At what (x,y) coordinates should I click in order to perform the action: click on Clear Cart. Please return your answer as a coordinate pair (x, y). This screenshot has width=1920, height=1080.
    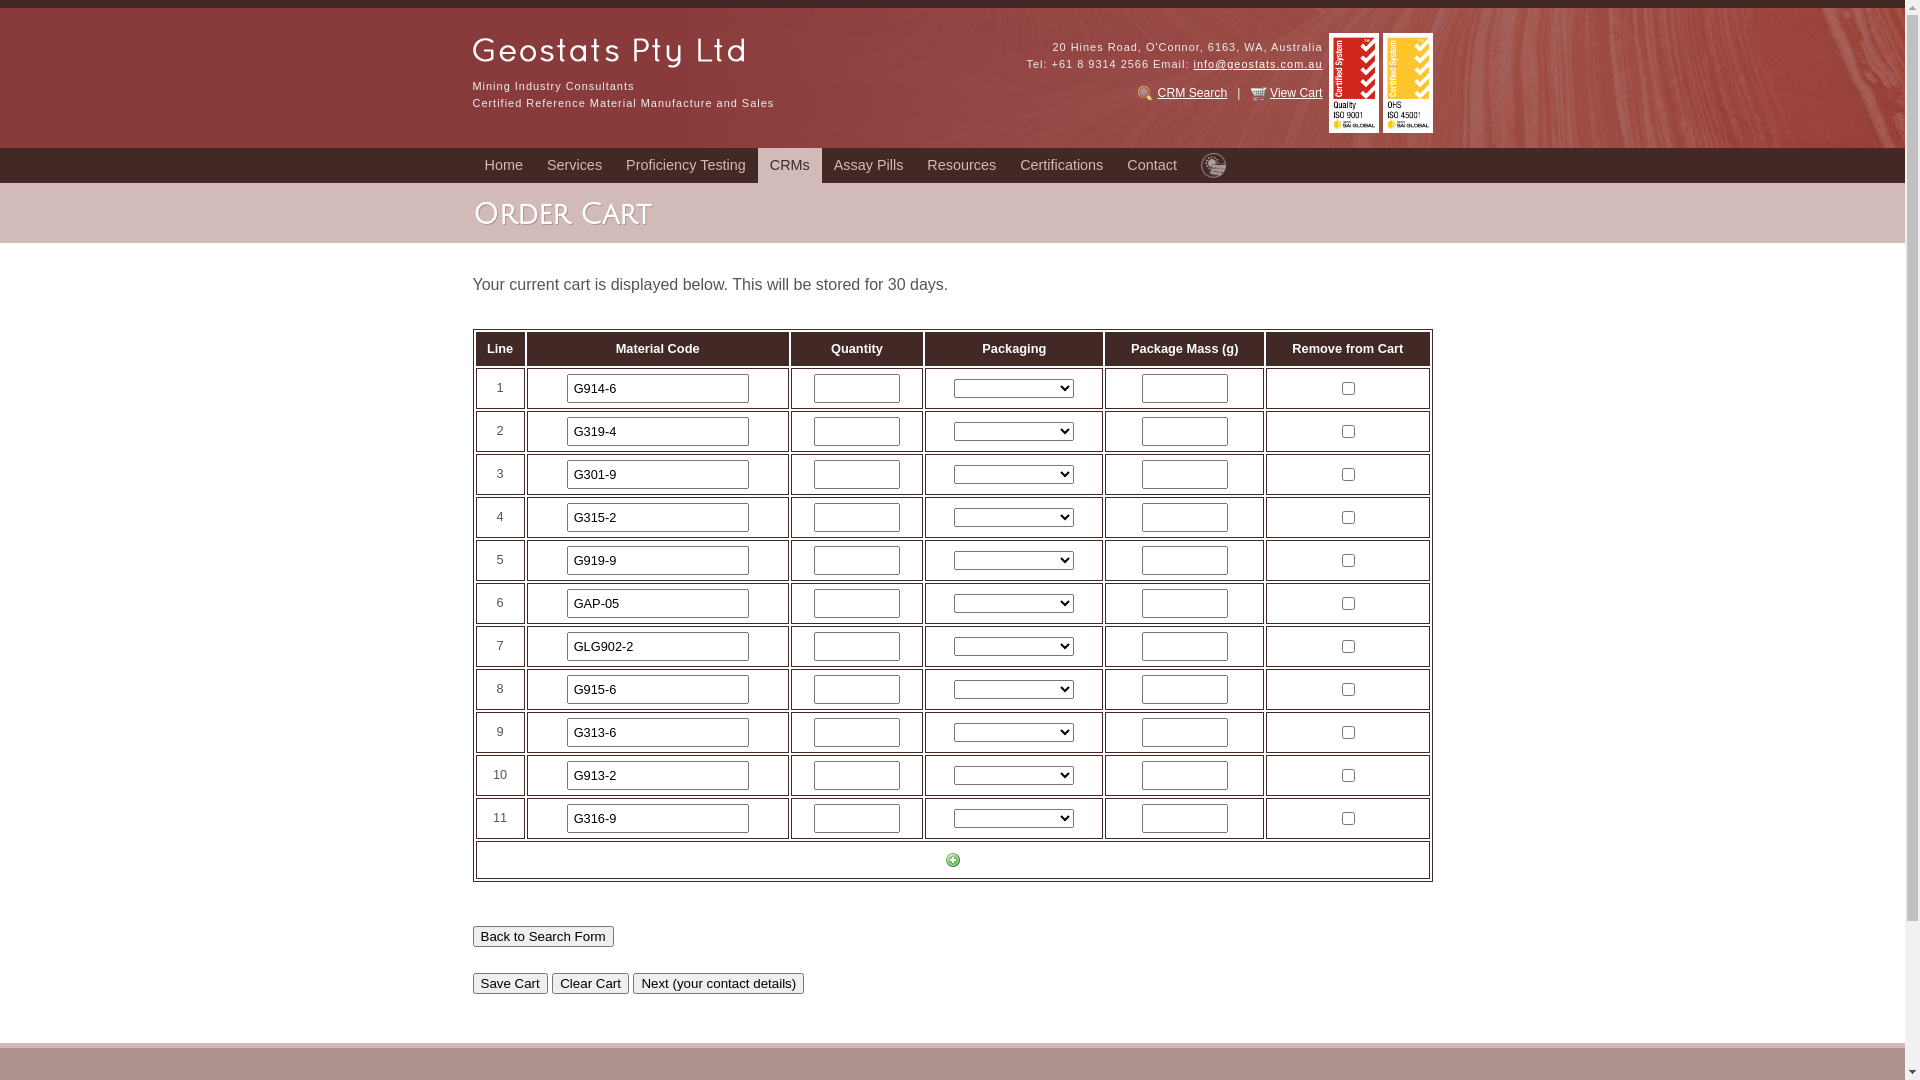
    Looking at the image, I should click on (590, 984).